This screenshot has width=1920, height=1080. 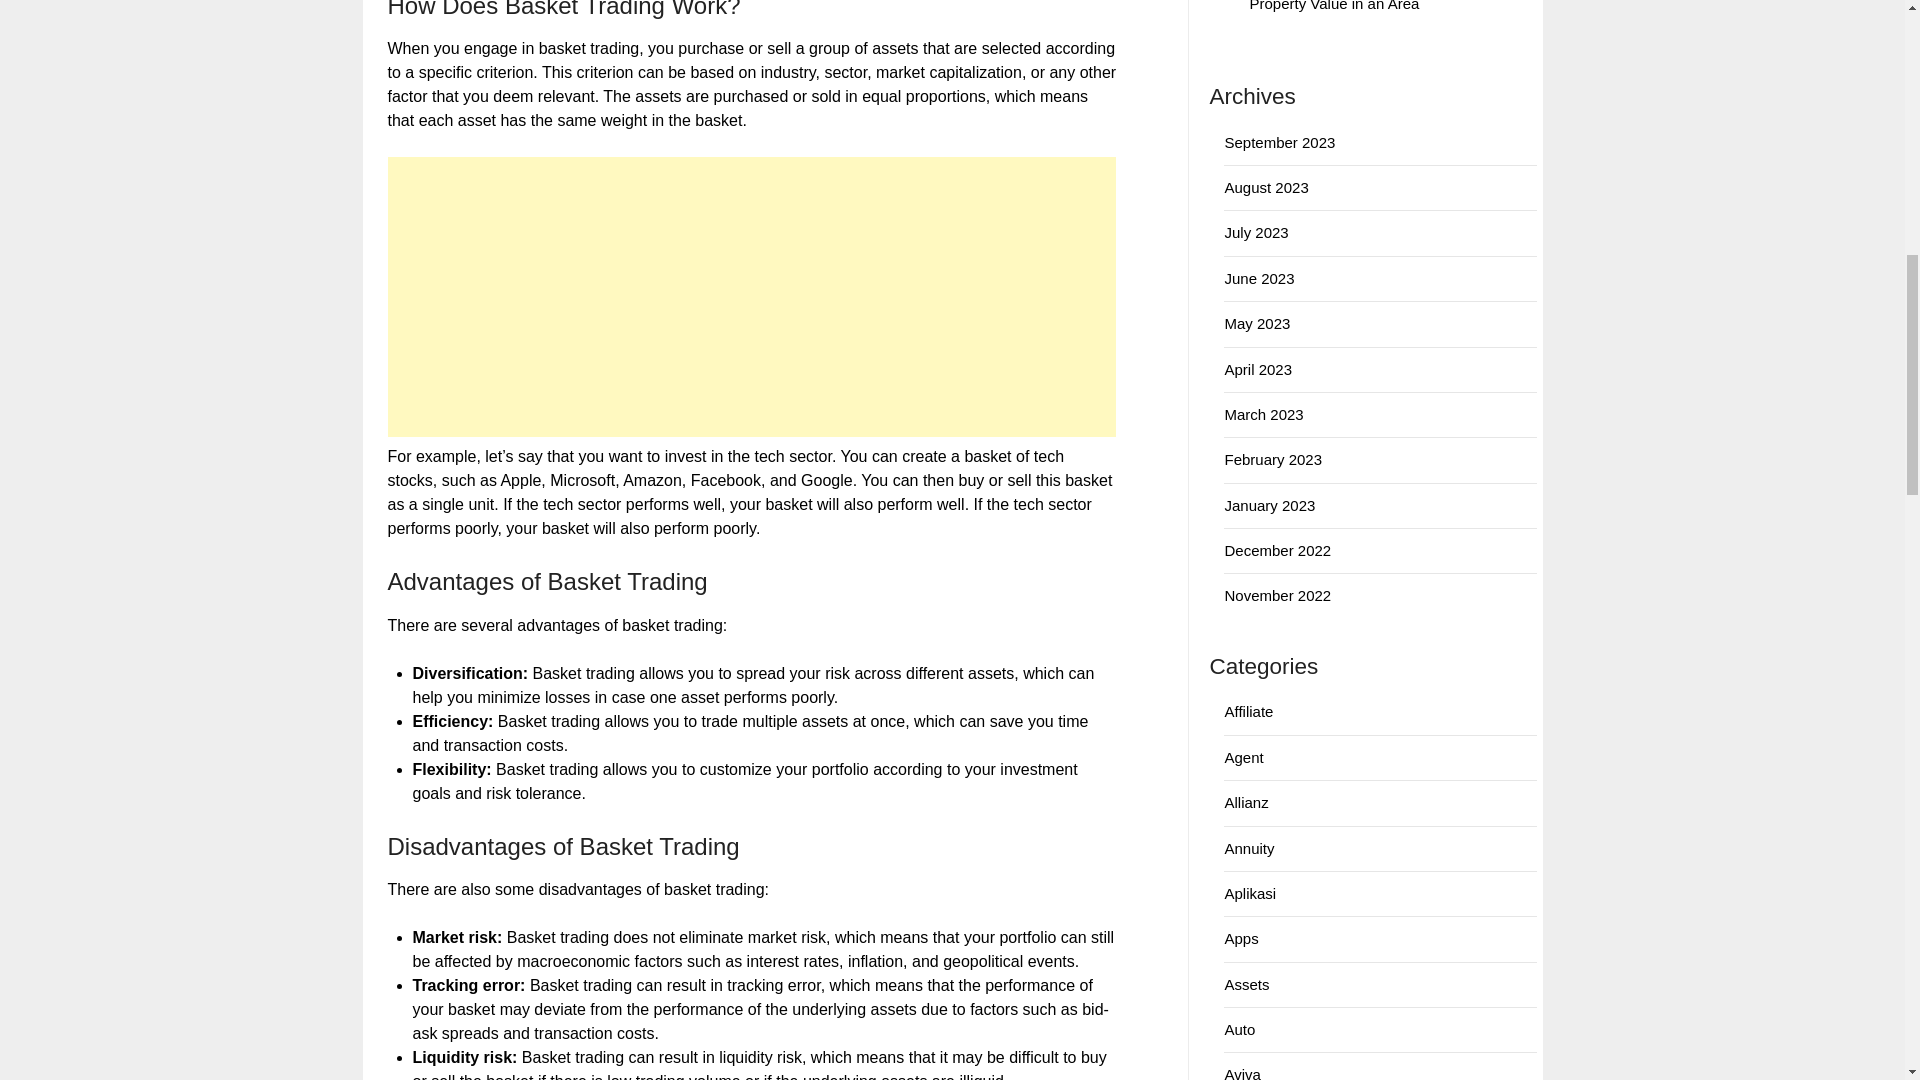 I want to click on September 2023, so click(x=1279, y=142).